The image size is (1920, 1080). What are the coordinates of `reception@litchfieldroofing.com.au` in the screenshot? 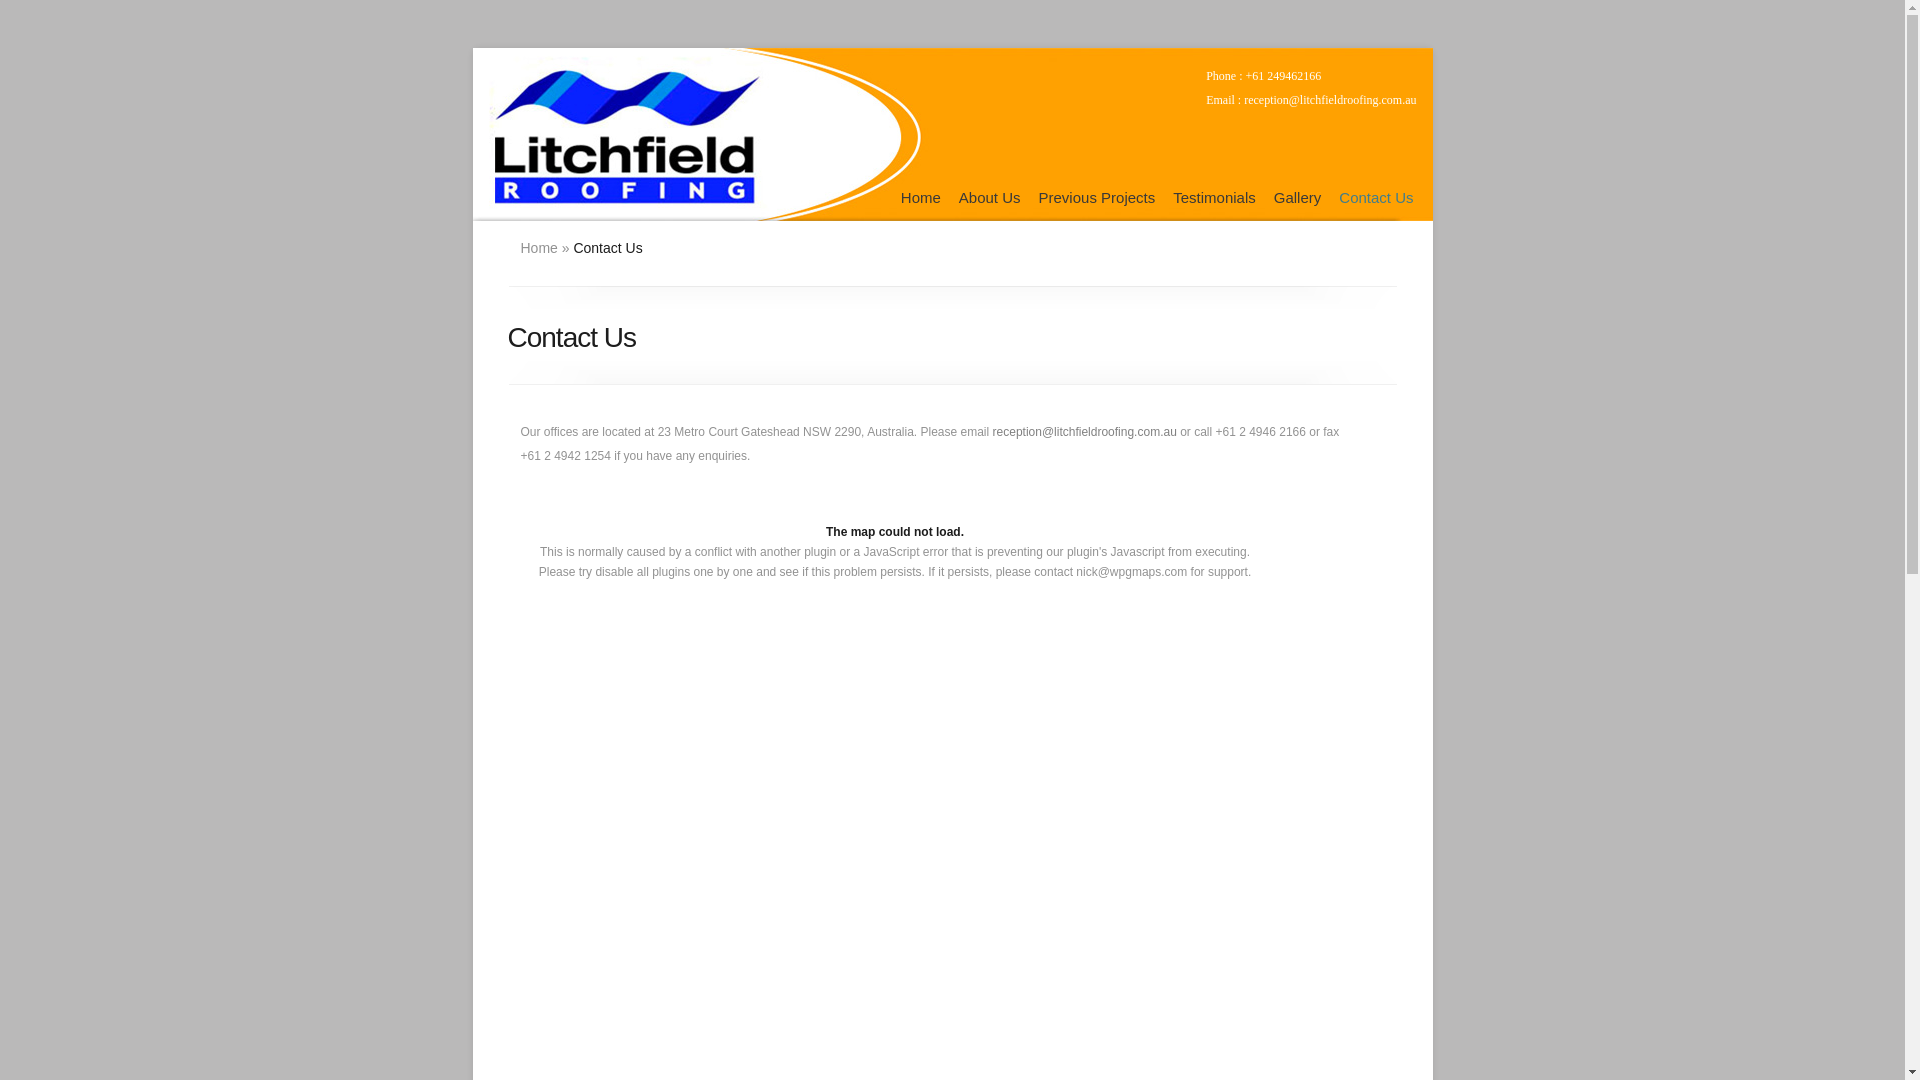 It's located at (1085, 432).